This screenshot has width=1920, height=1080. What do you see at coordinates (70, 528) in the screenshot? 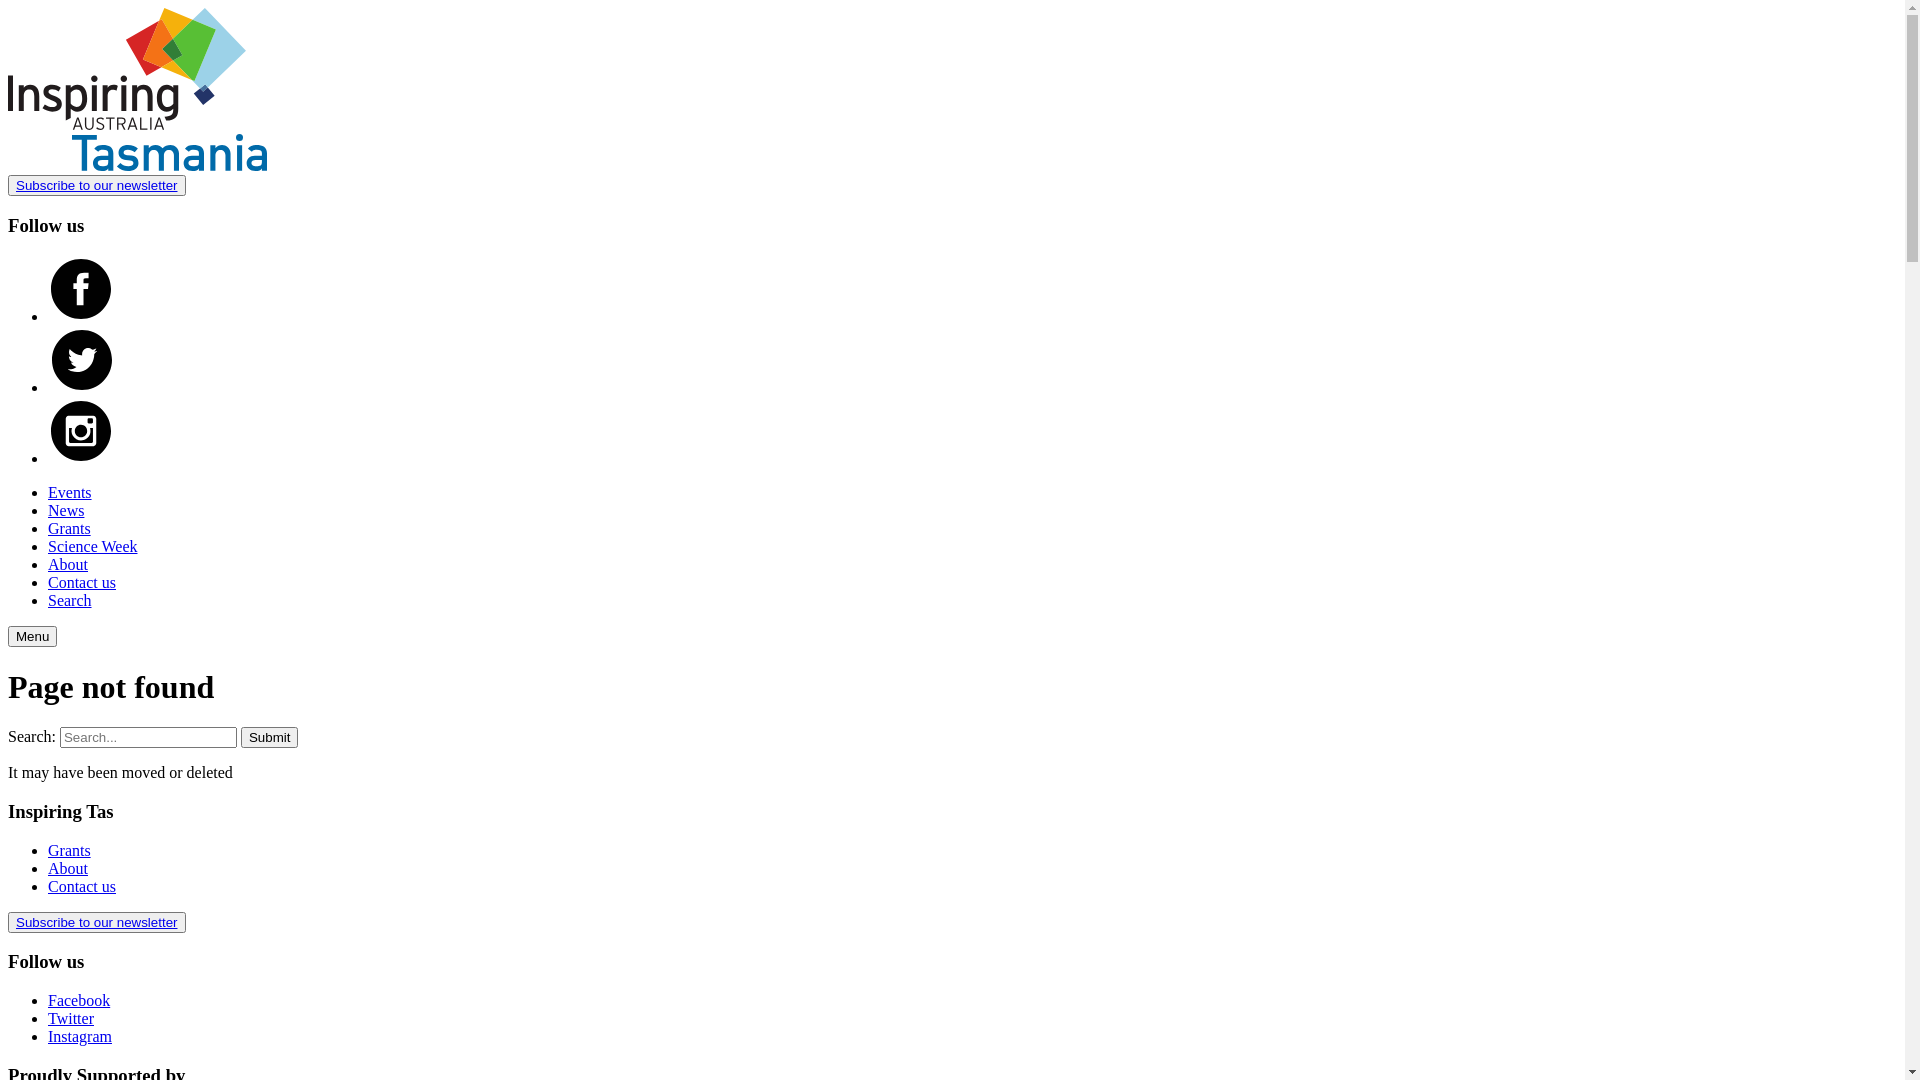
I see `Grants` at bounding box center [70, 528].